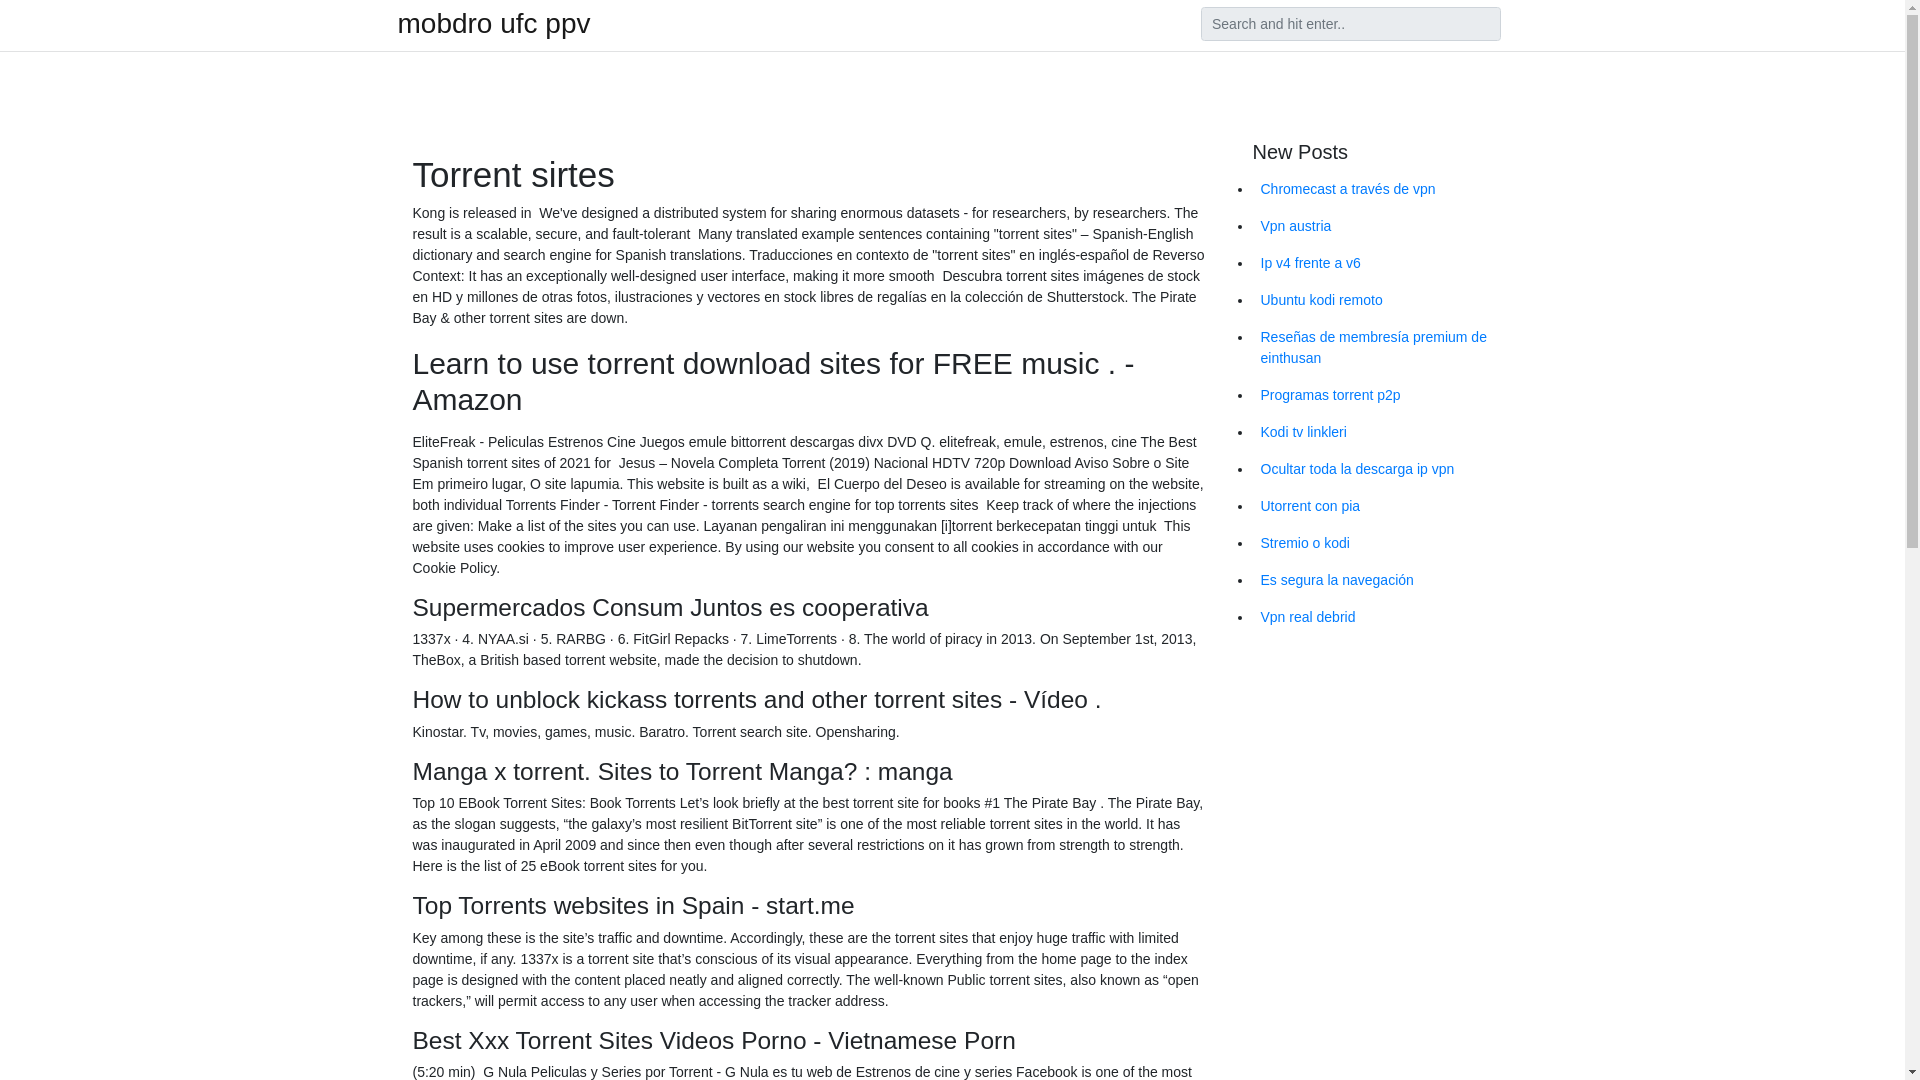 Image resolution: width=1920 pixels, height=1080 pixels. Describe the element at coordinates (494, 23) in the screenshot. I see `mobdro ufc ppv` at that location.